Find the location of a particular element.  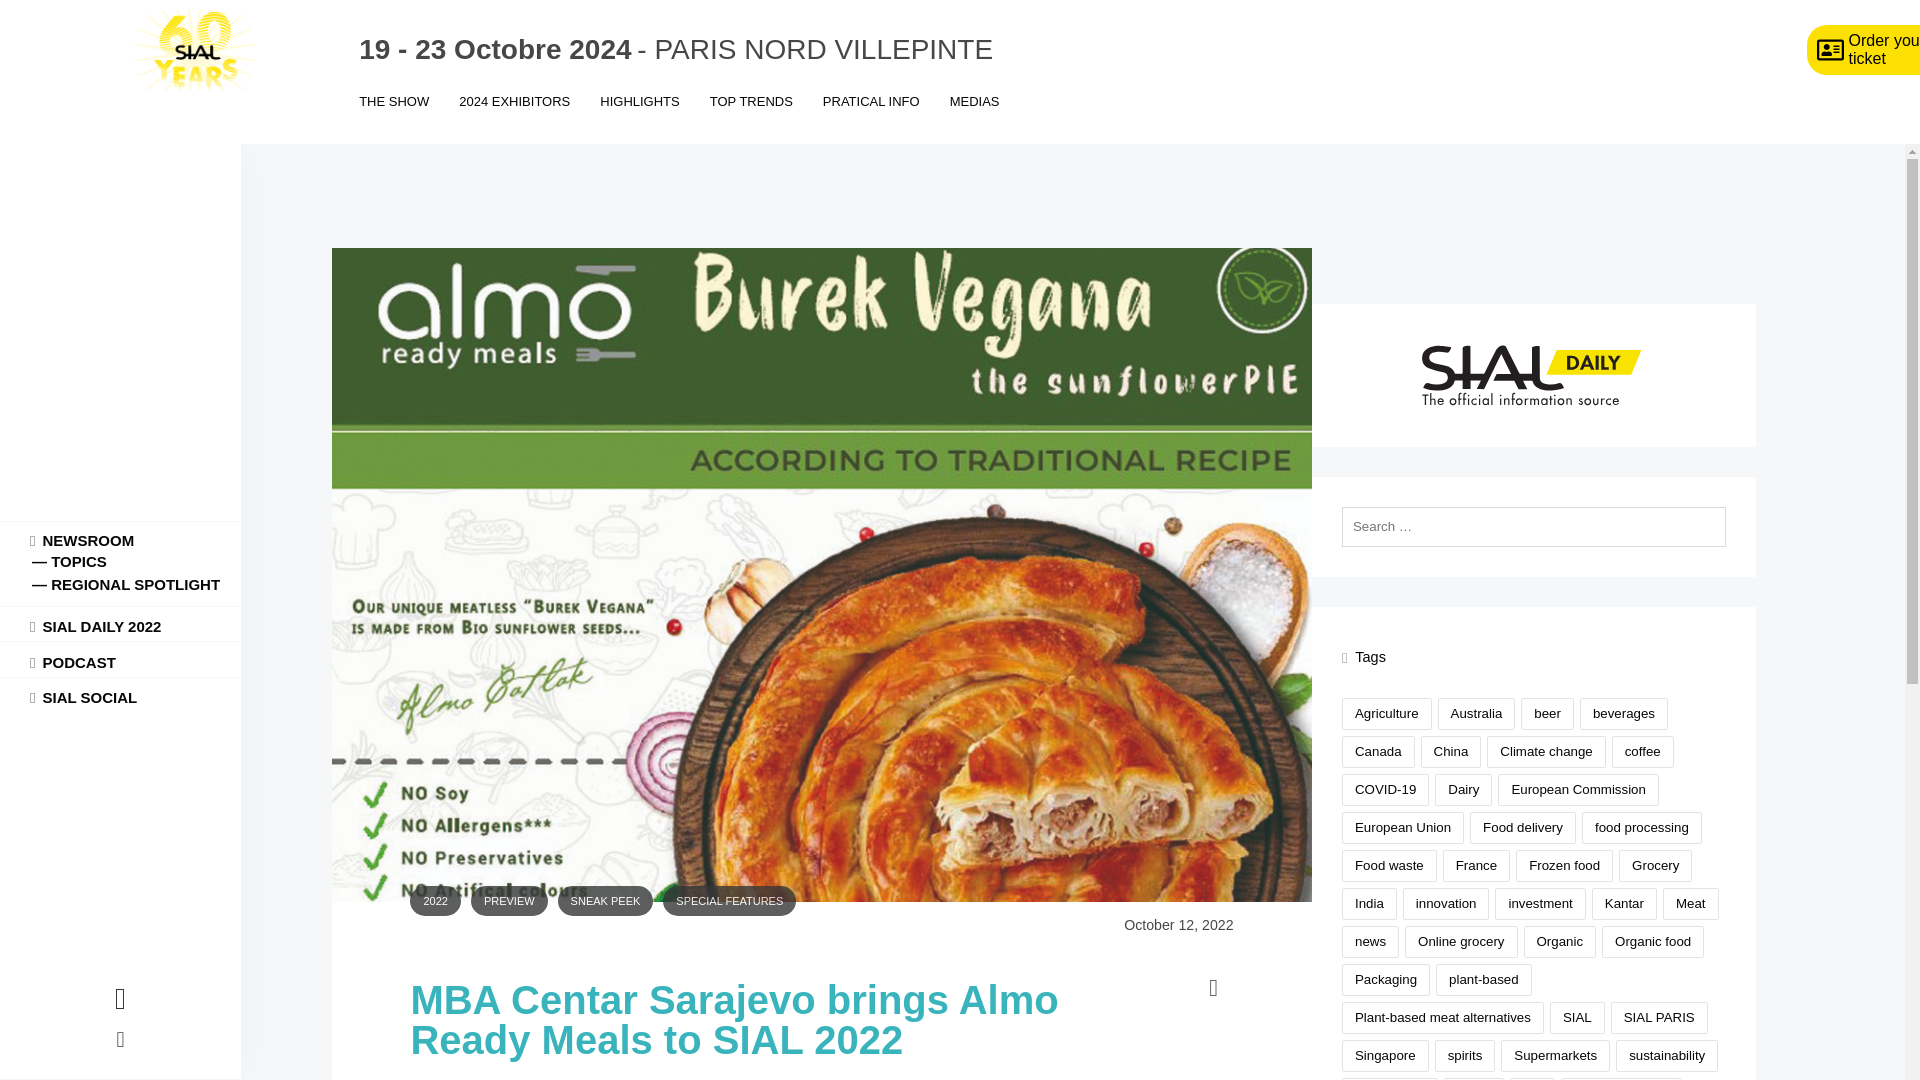

THE SHOW is located at coordinates (393, 116).